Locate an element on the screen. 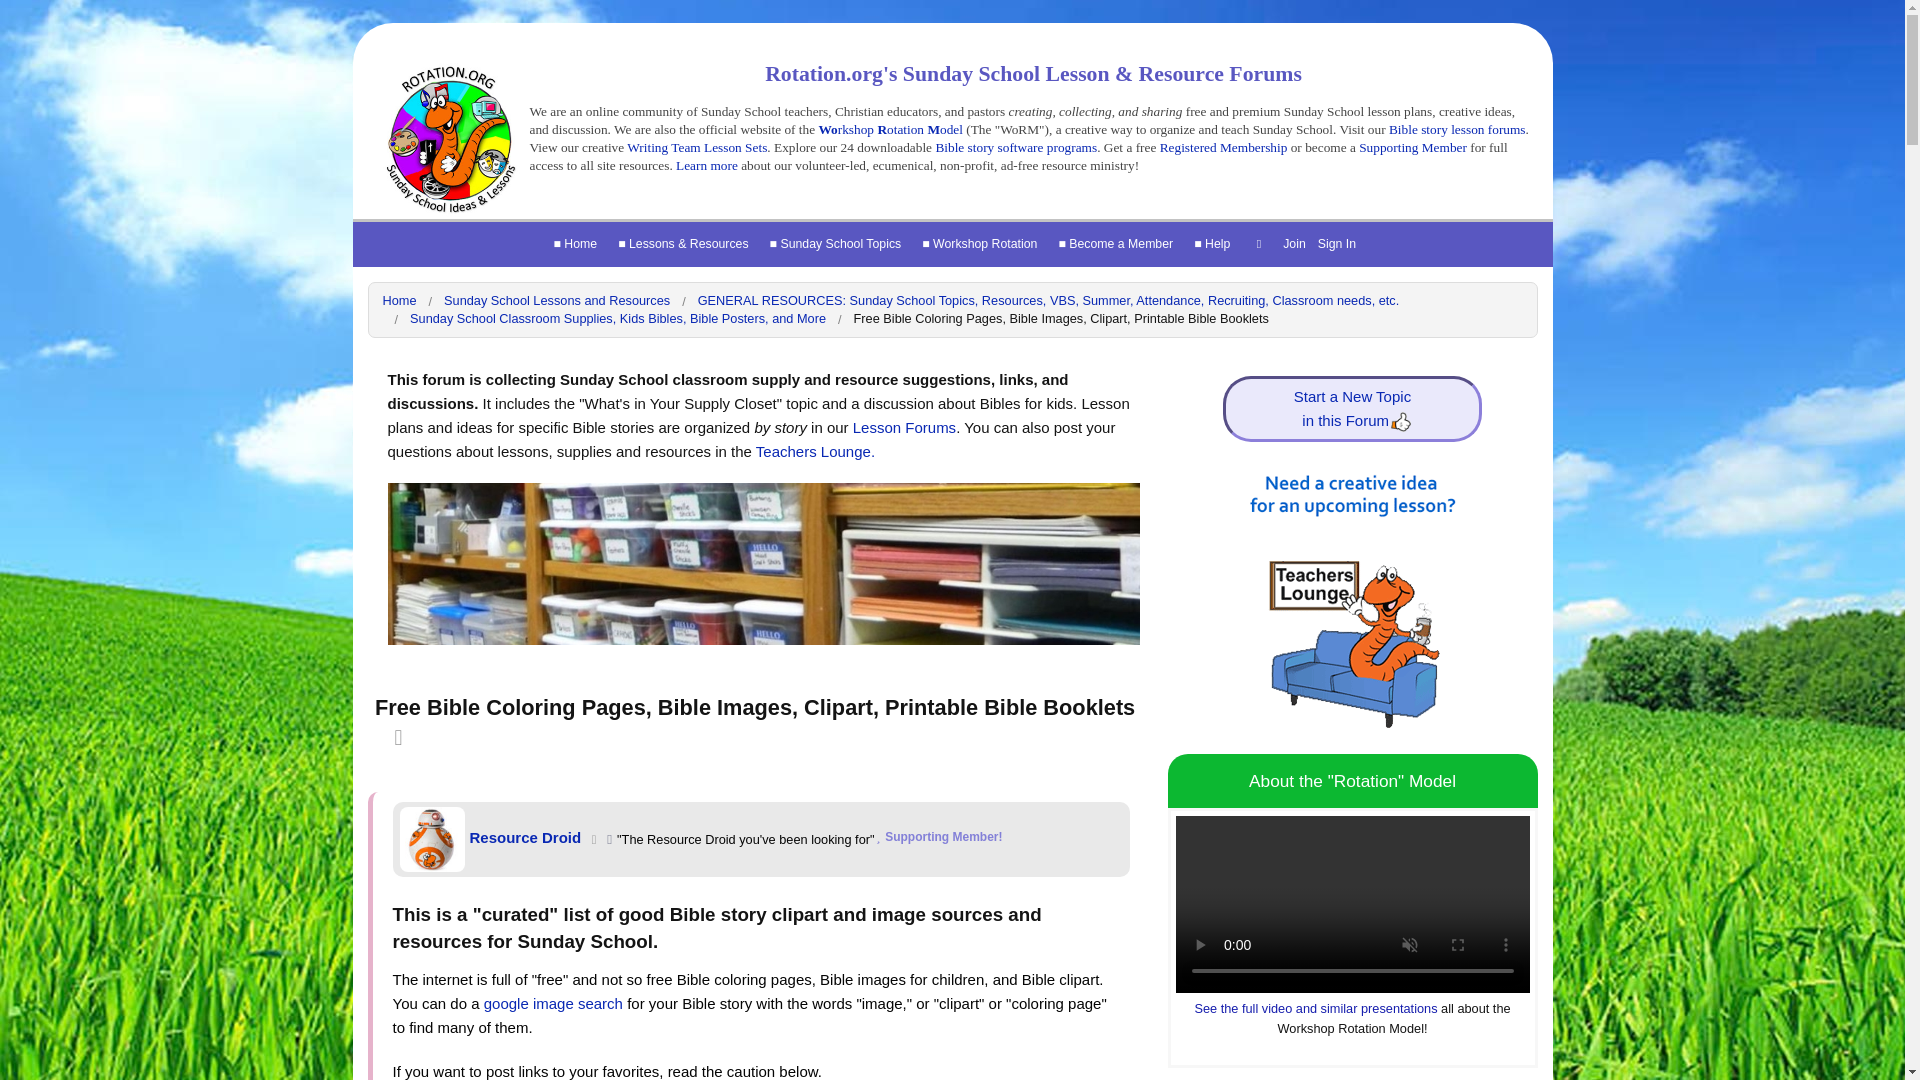 The image size is (1920, 1080). Workshop Rotation Model is located at coordinates (889, 130).